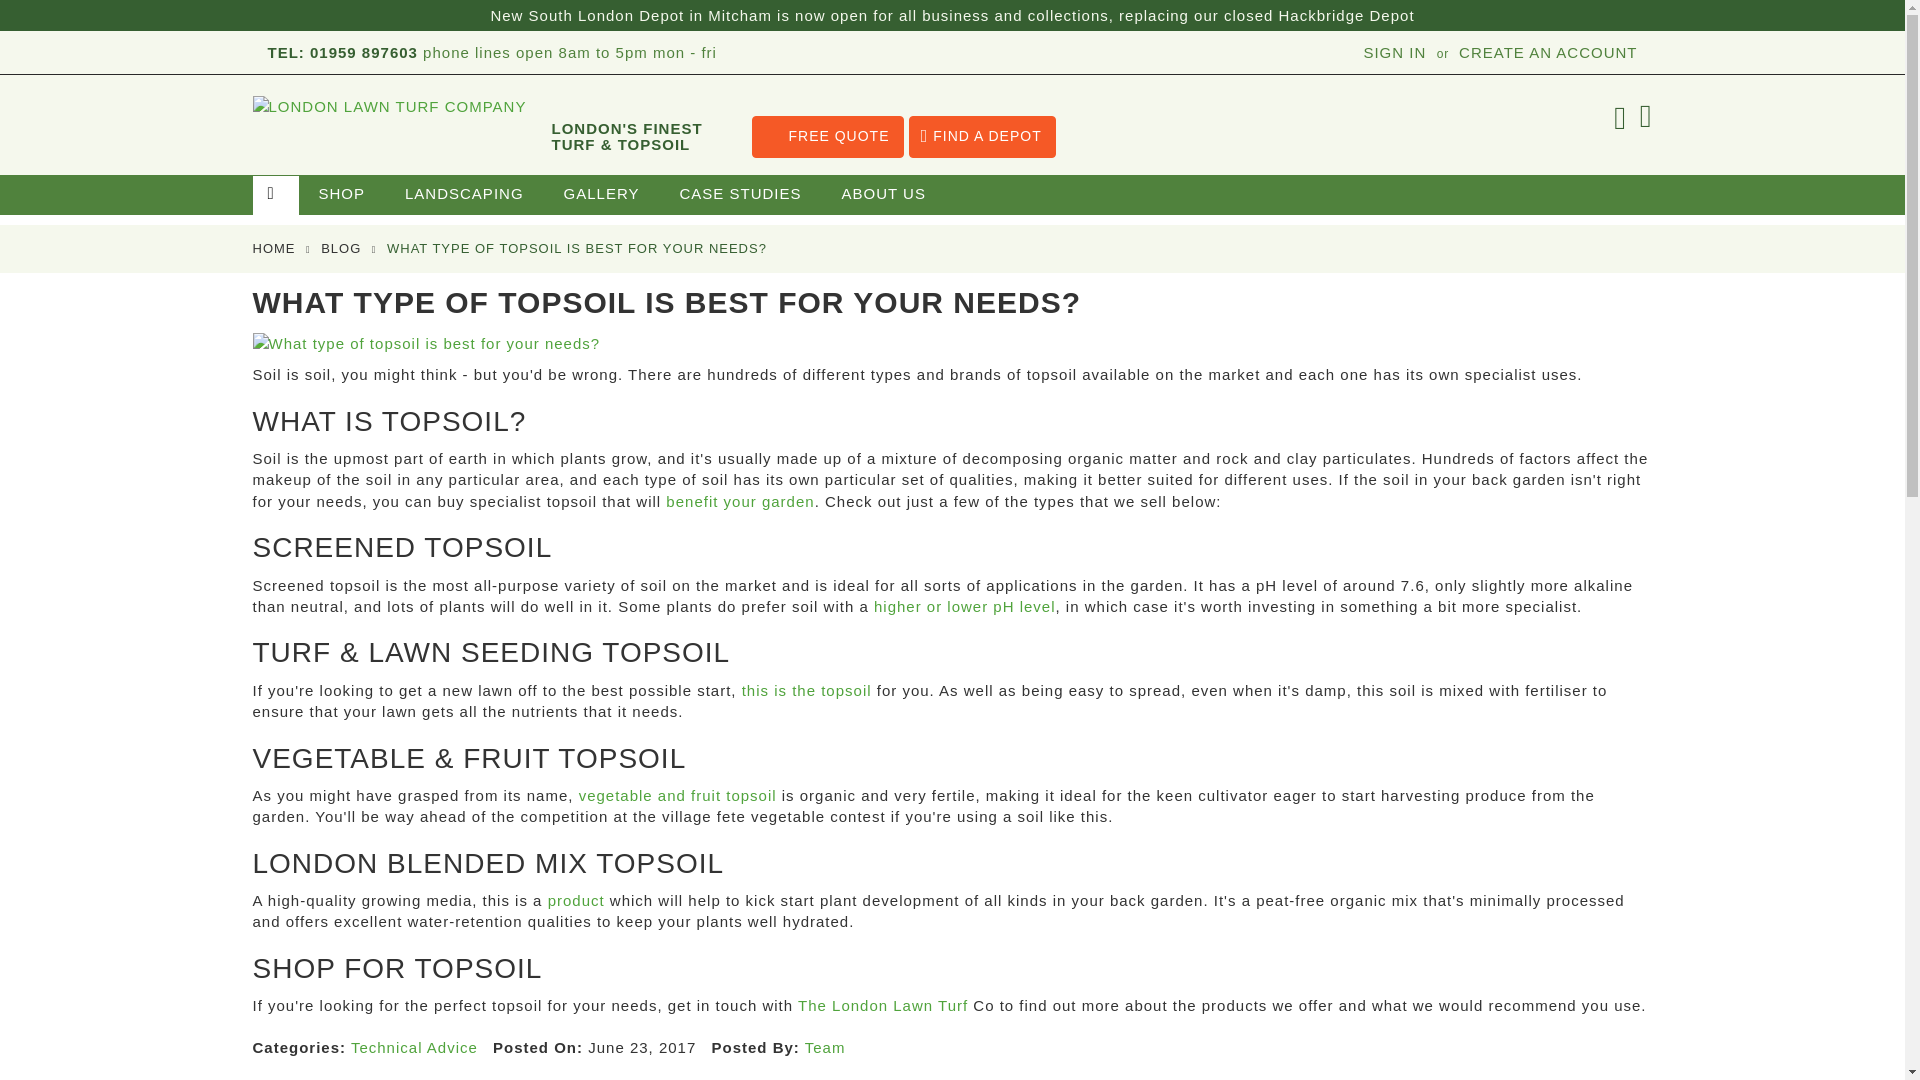  Describe the element at coordinates (425, 343) in the screenshot. I see `What type of topsoil is best for your needs?` at that location.